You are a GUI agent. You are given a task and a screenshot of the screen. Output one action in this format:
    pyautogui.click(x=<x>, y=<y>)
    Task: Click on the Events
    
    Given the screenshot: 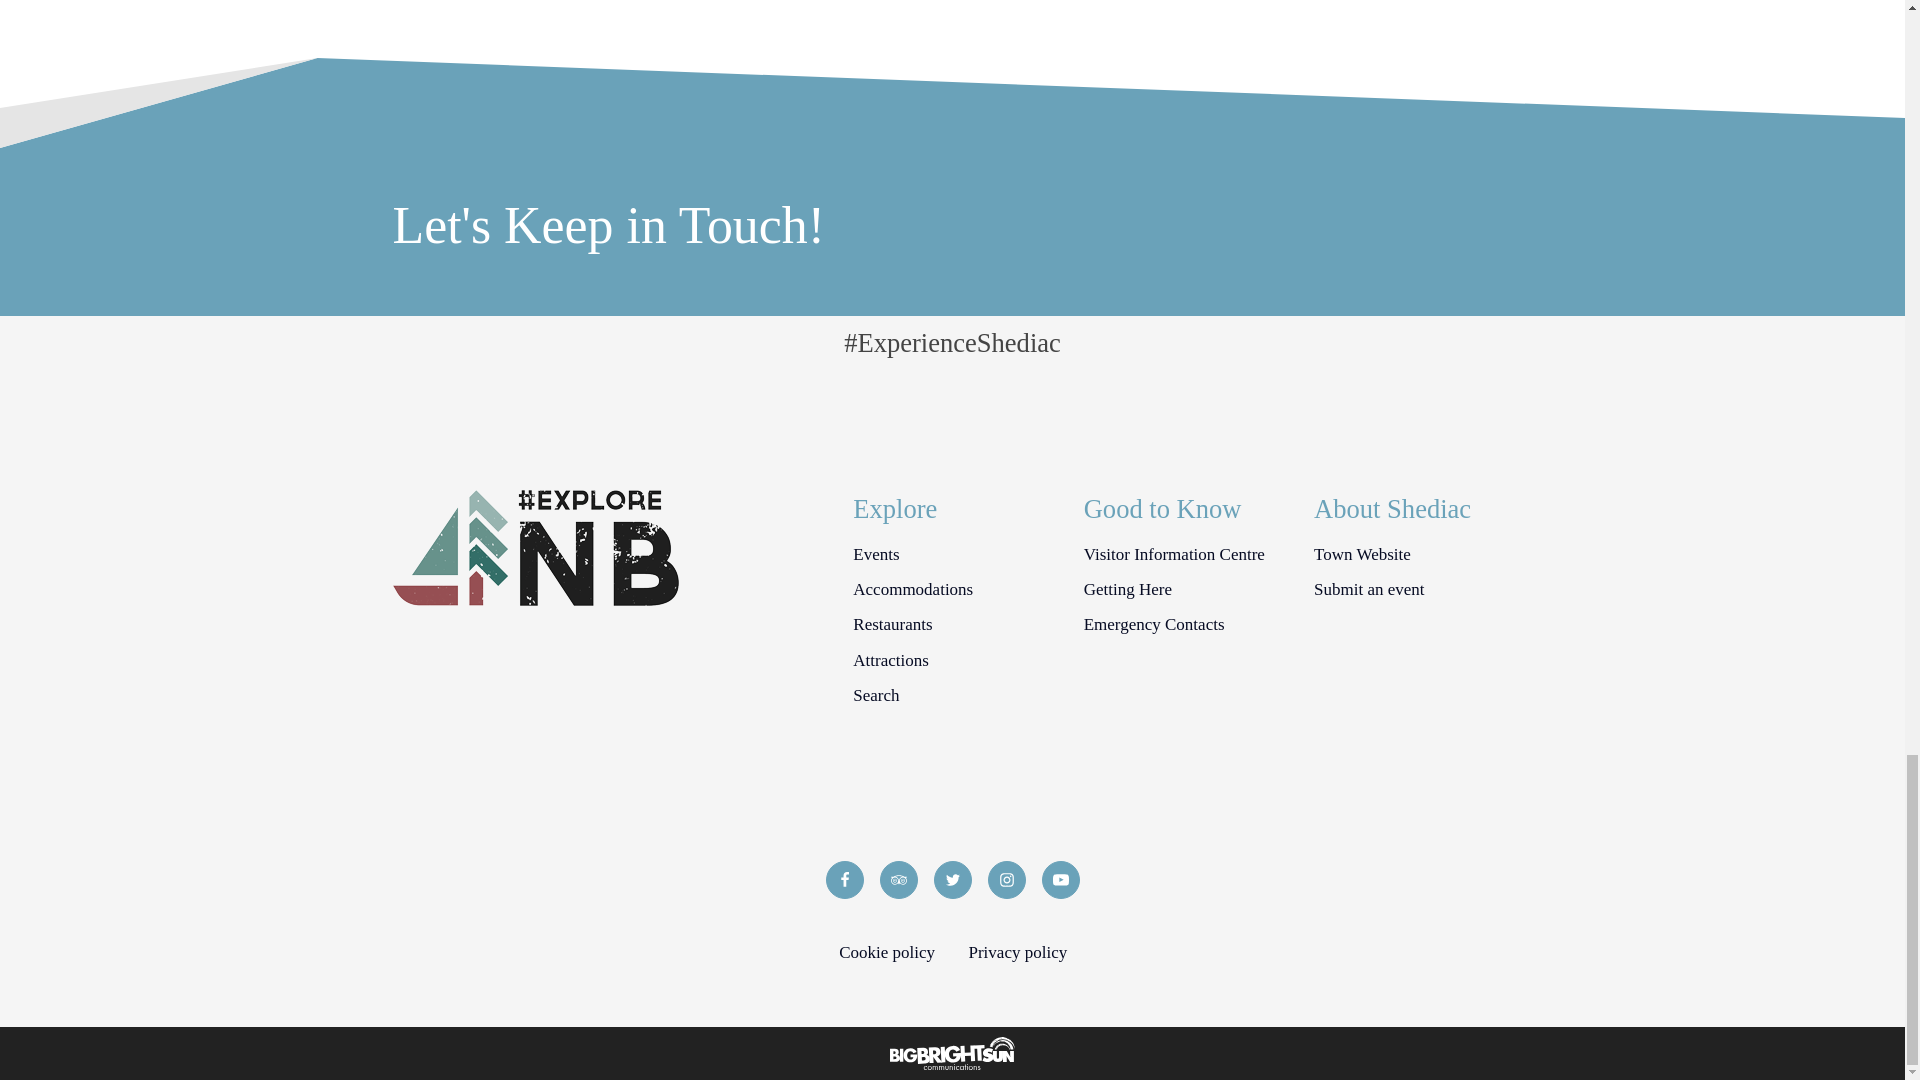 What is the action you would take?
    pyautogui.click(x=875, y=554)
    